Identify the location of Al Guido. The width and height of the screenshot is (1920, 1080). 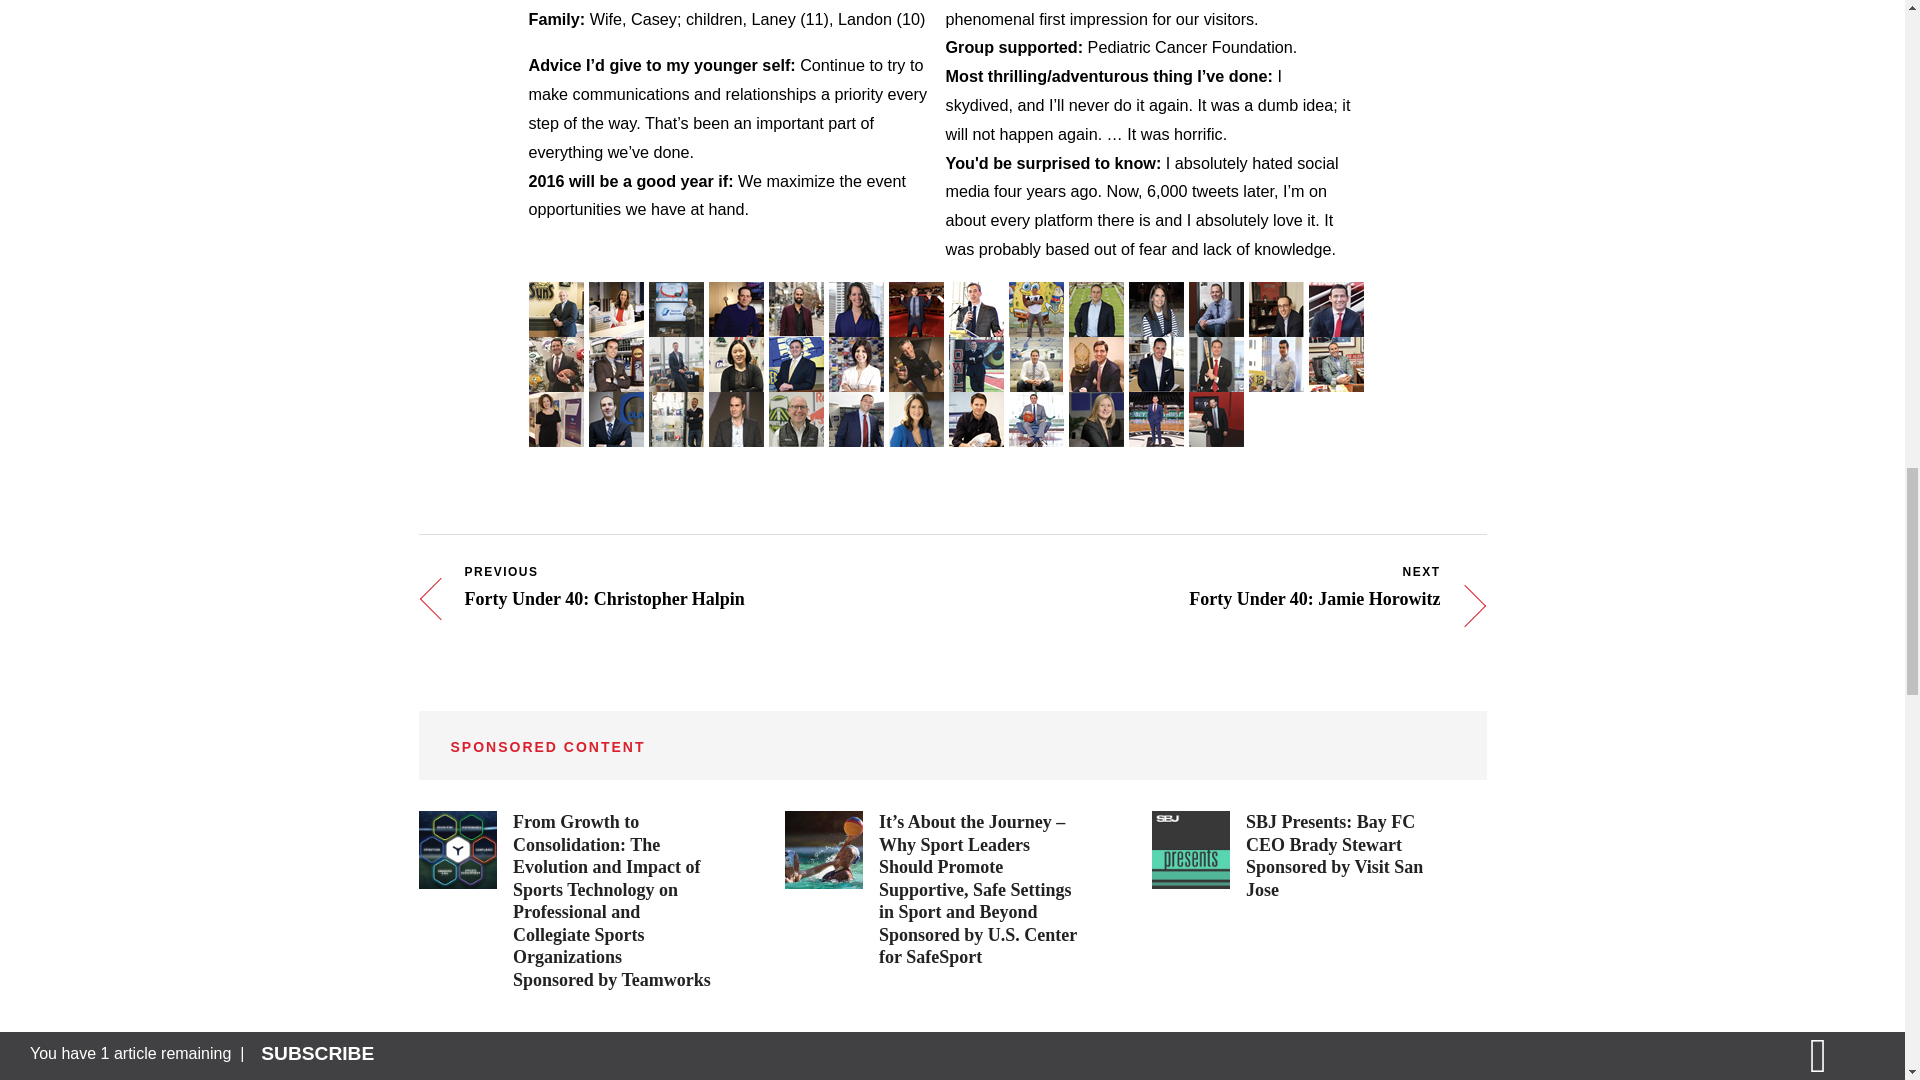
(1336, 298).